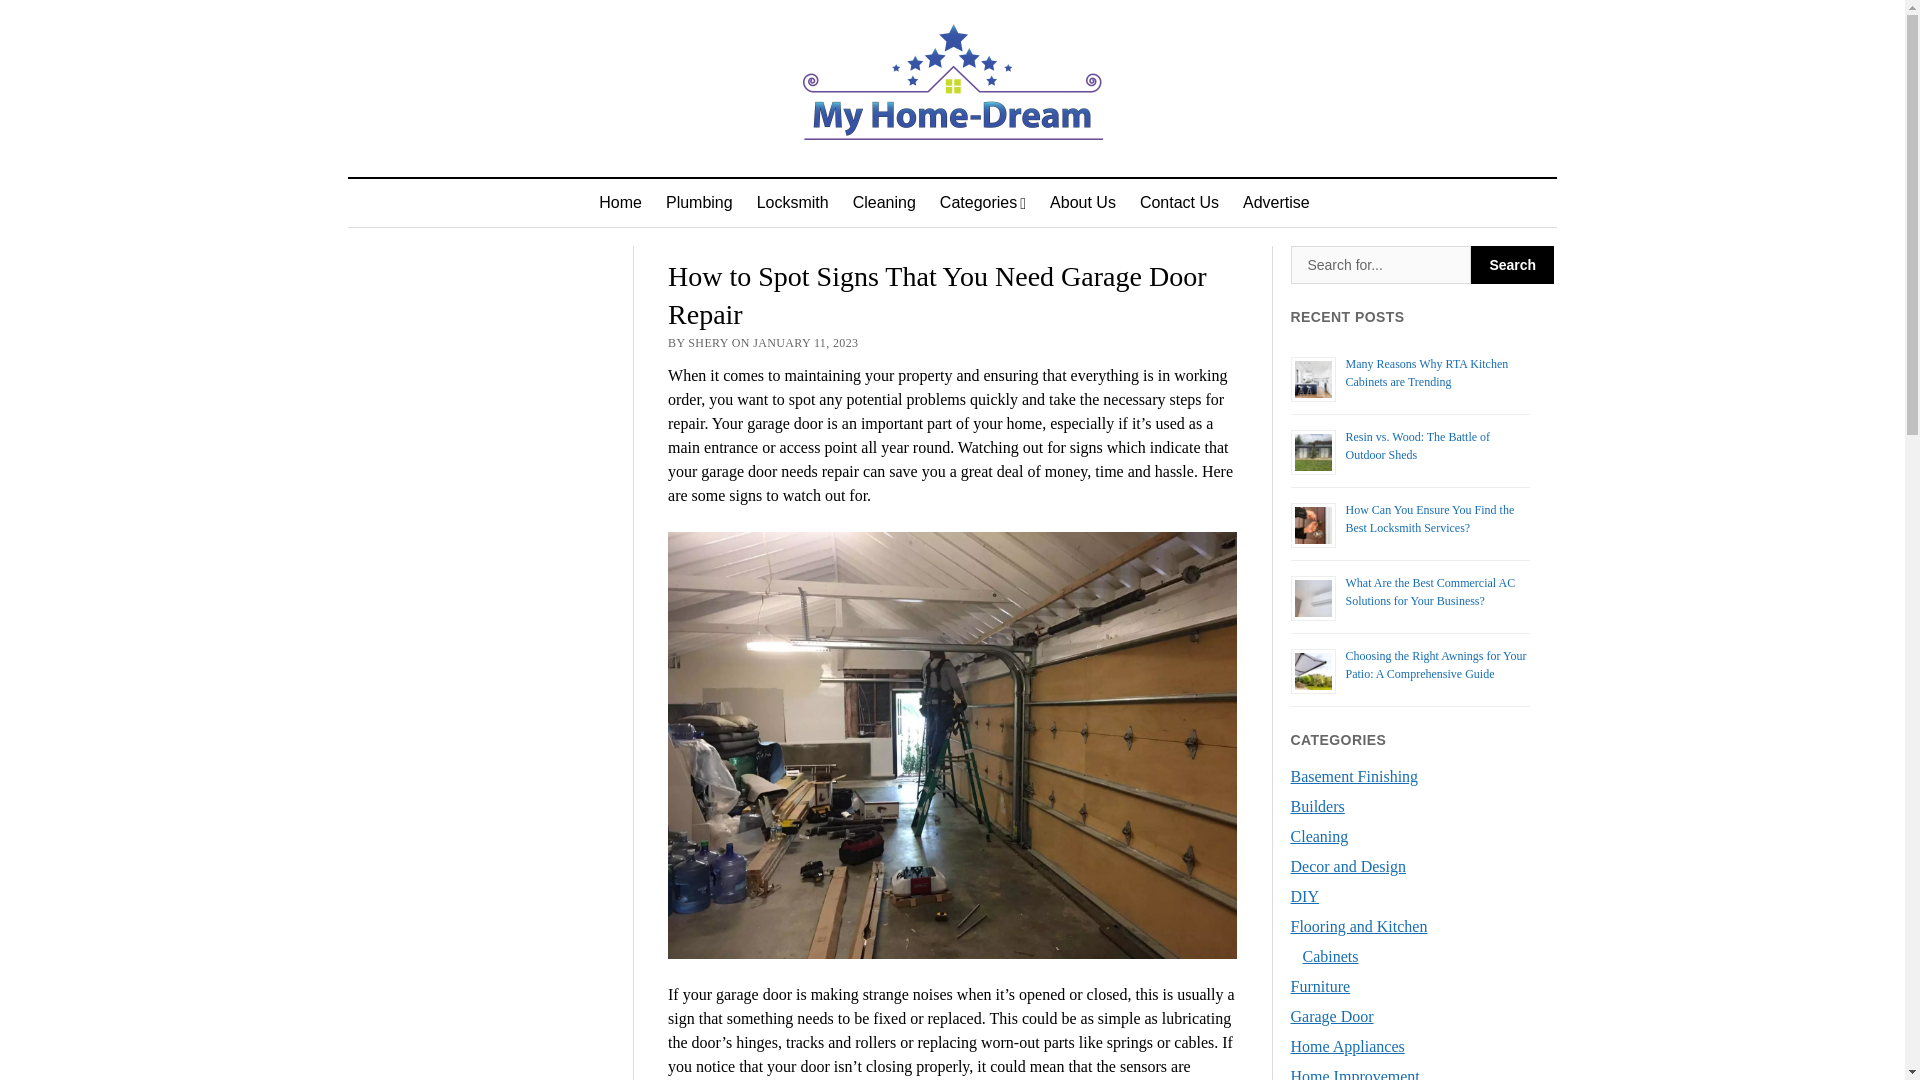 This screenshot has width=1920, height=1080. What do you see at coordinates (982, 202) in the screenshot?
I see `Categories` at bounding box center [982, 202].